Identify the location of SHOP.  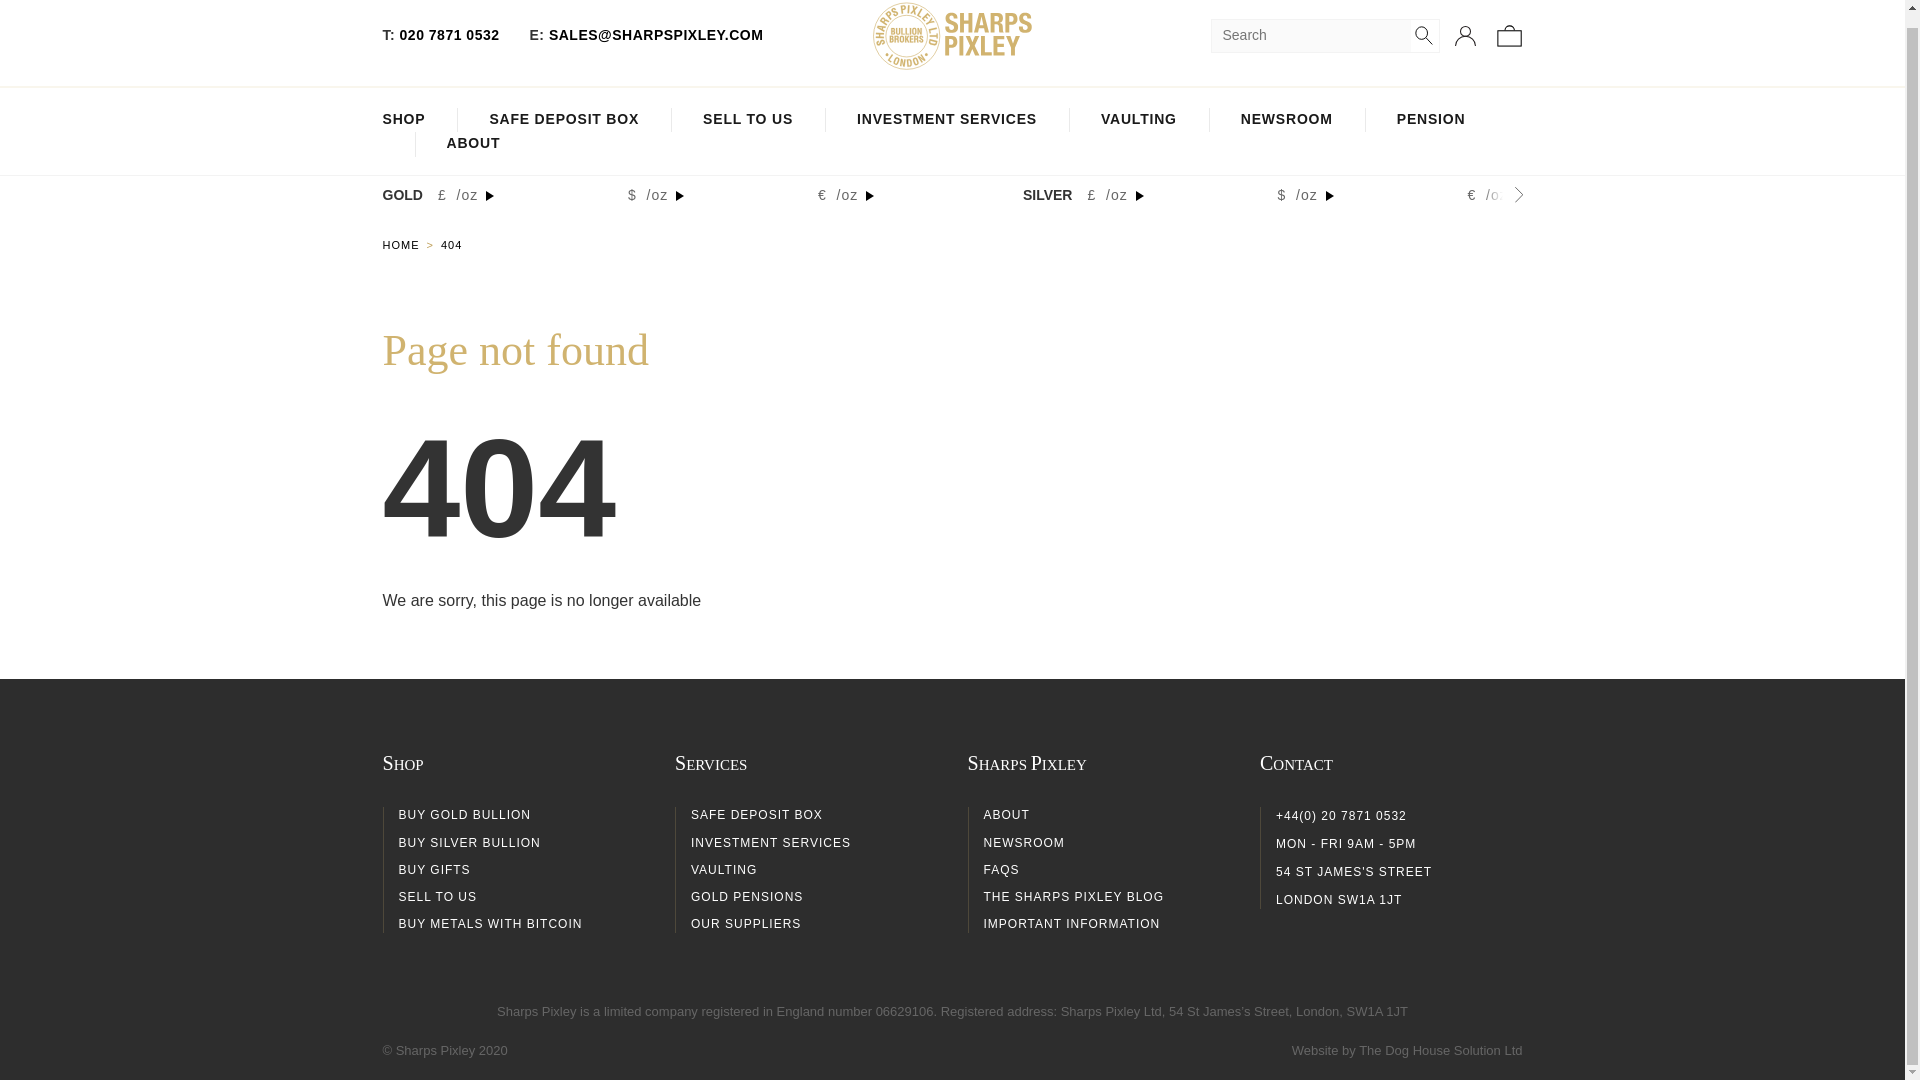
(403, 120).